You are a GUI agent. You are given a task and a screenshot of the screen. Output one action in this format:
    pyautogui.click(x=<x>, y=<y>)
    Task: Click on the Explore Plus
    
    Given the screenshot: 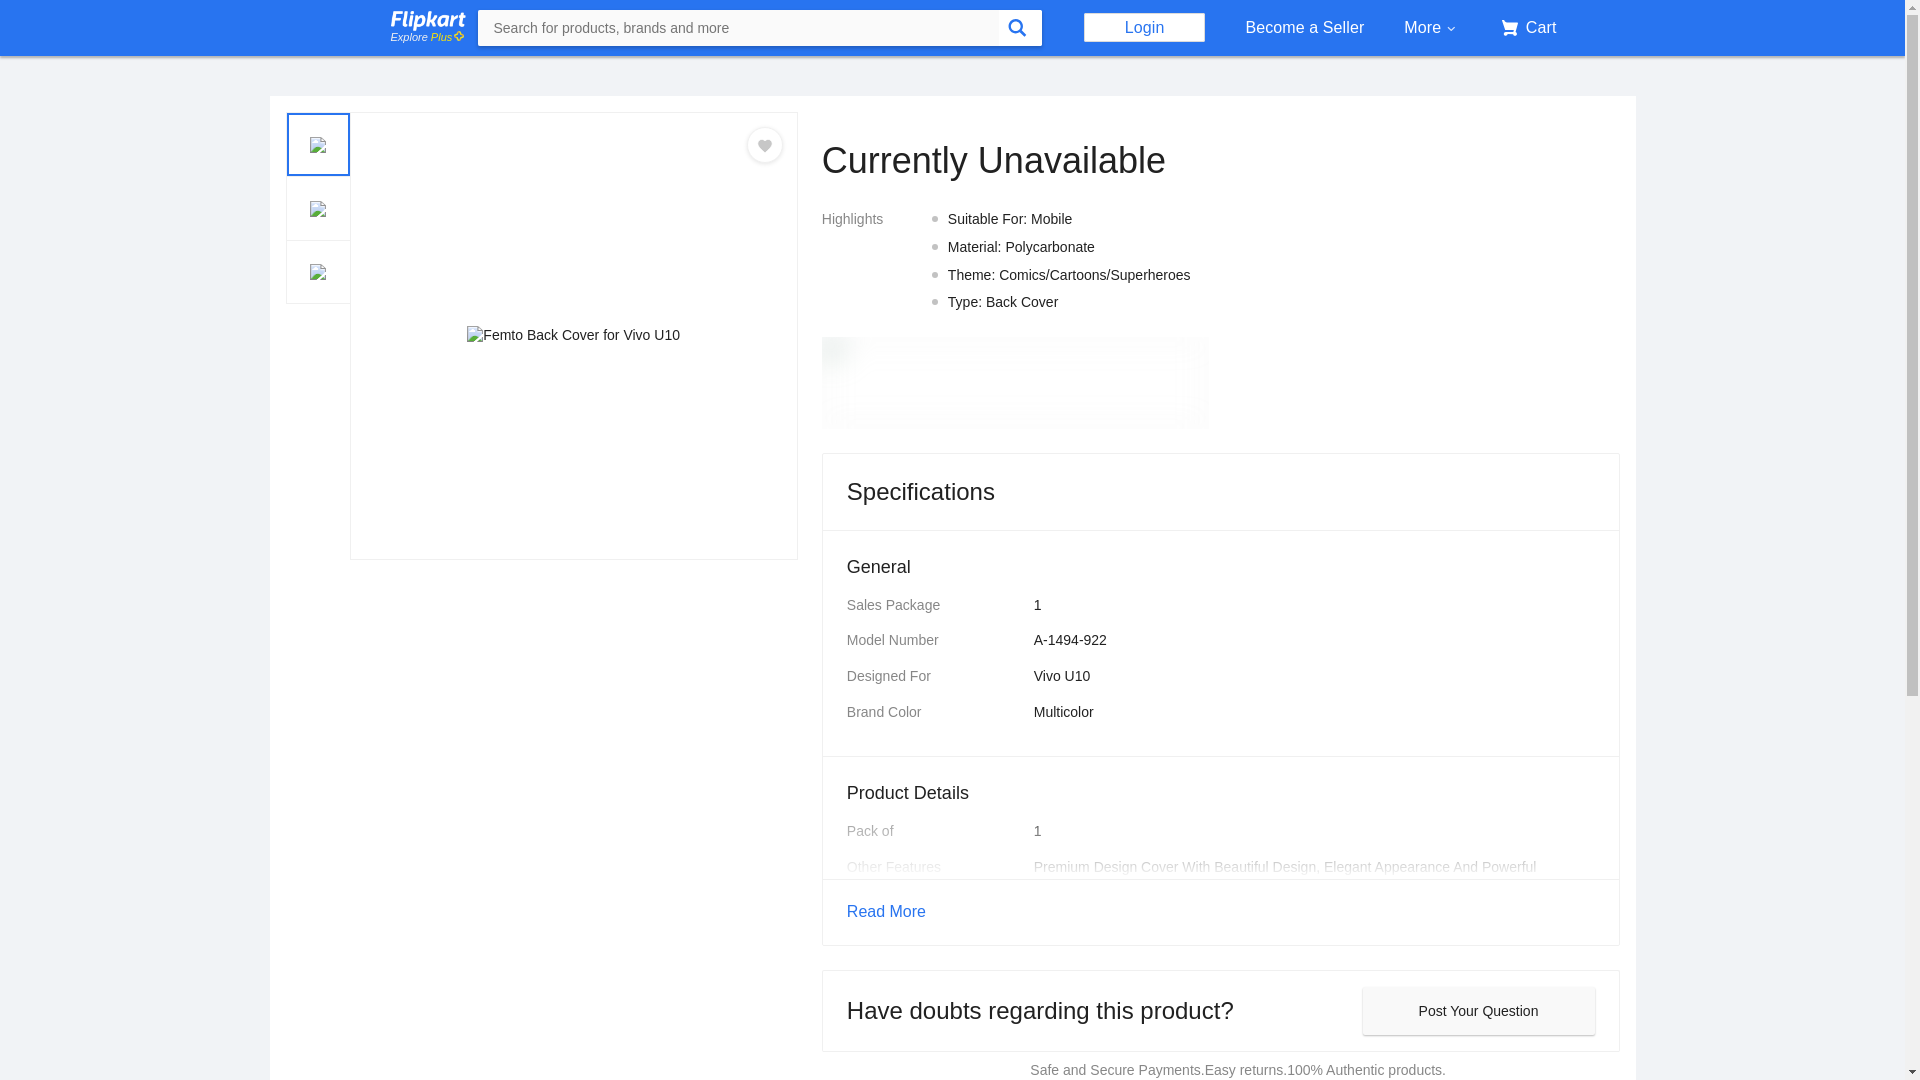 What is the action you would take?
    pyautogui.click(x=426, y=38)
    